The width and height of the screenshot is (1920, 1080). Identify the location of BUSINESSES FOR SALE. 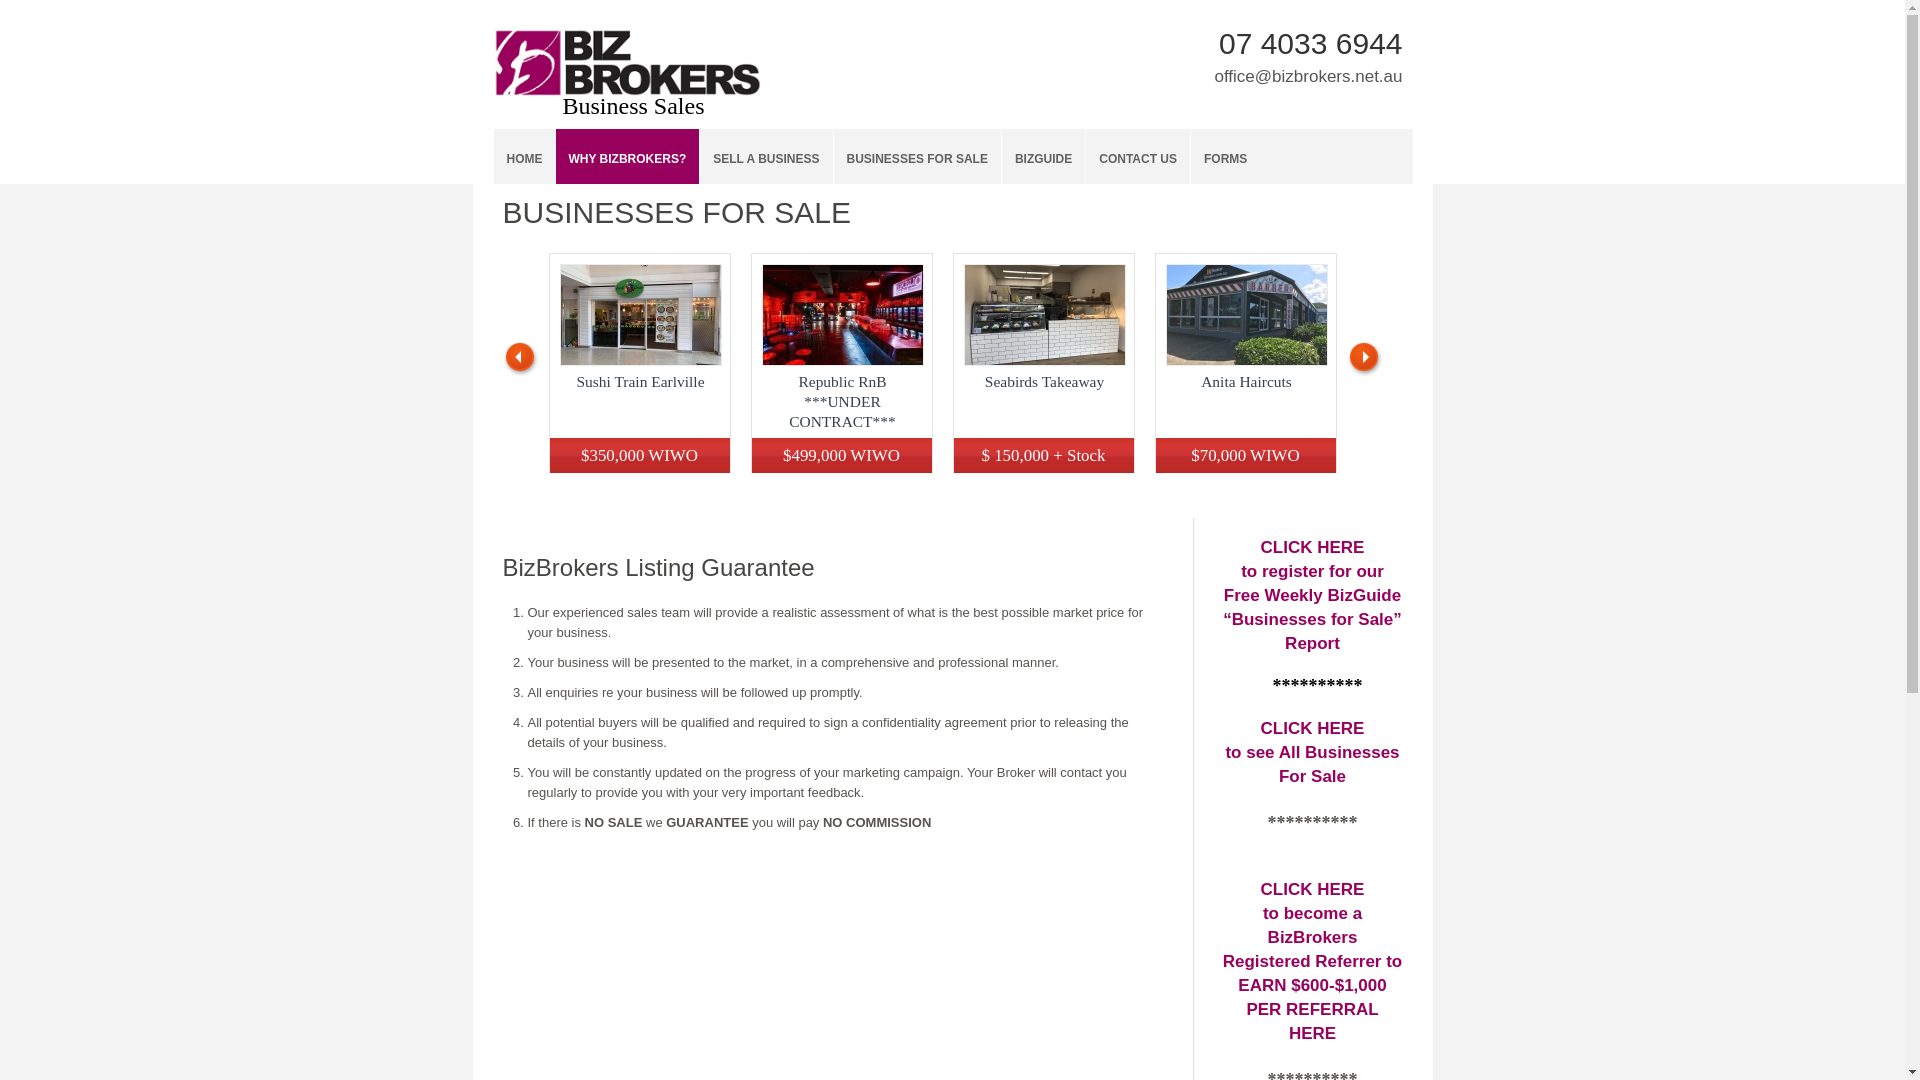
(918, 156).